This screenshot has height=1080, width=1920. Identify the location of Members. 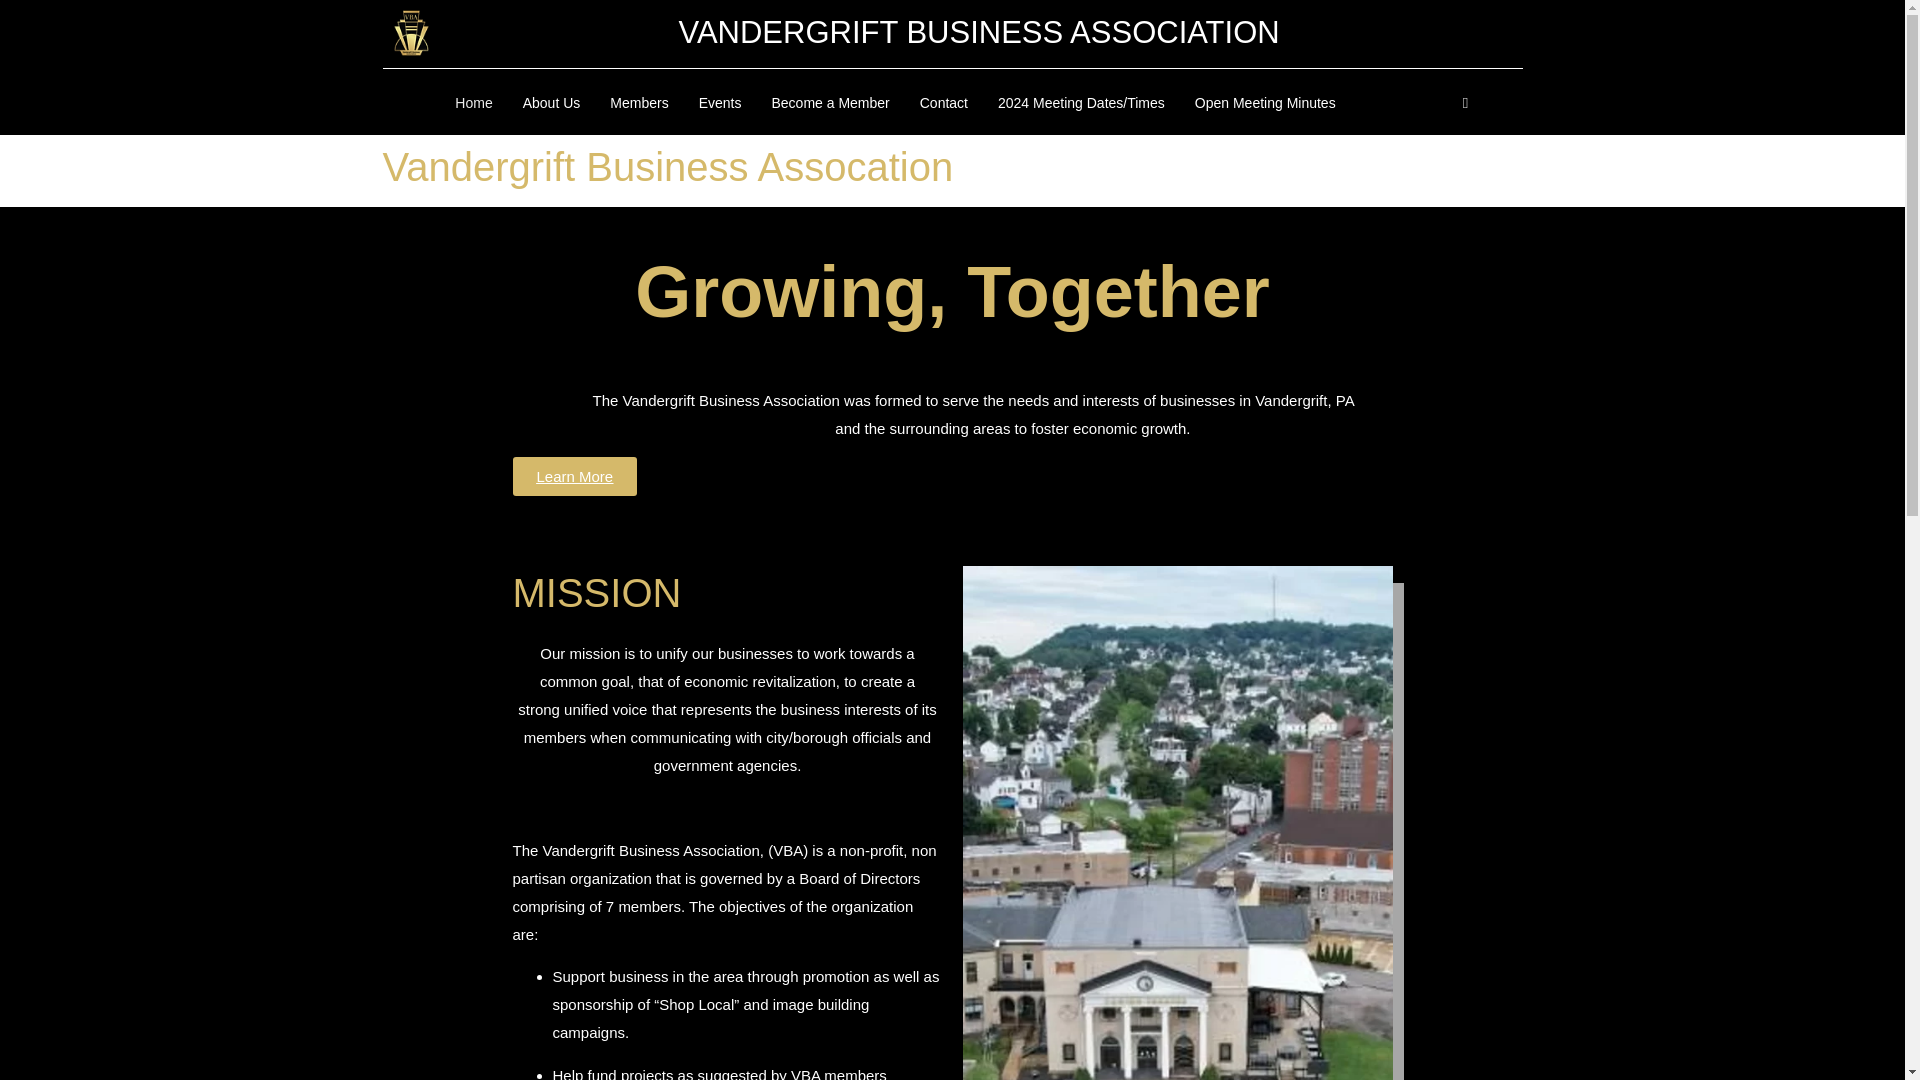
(639, 103).